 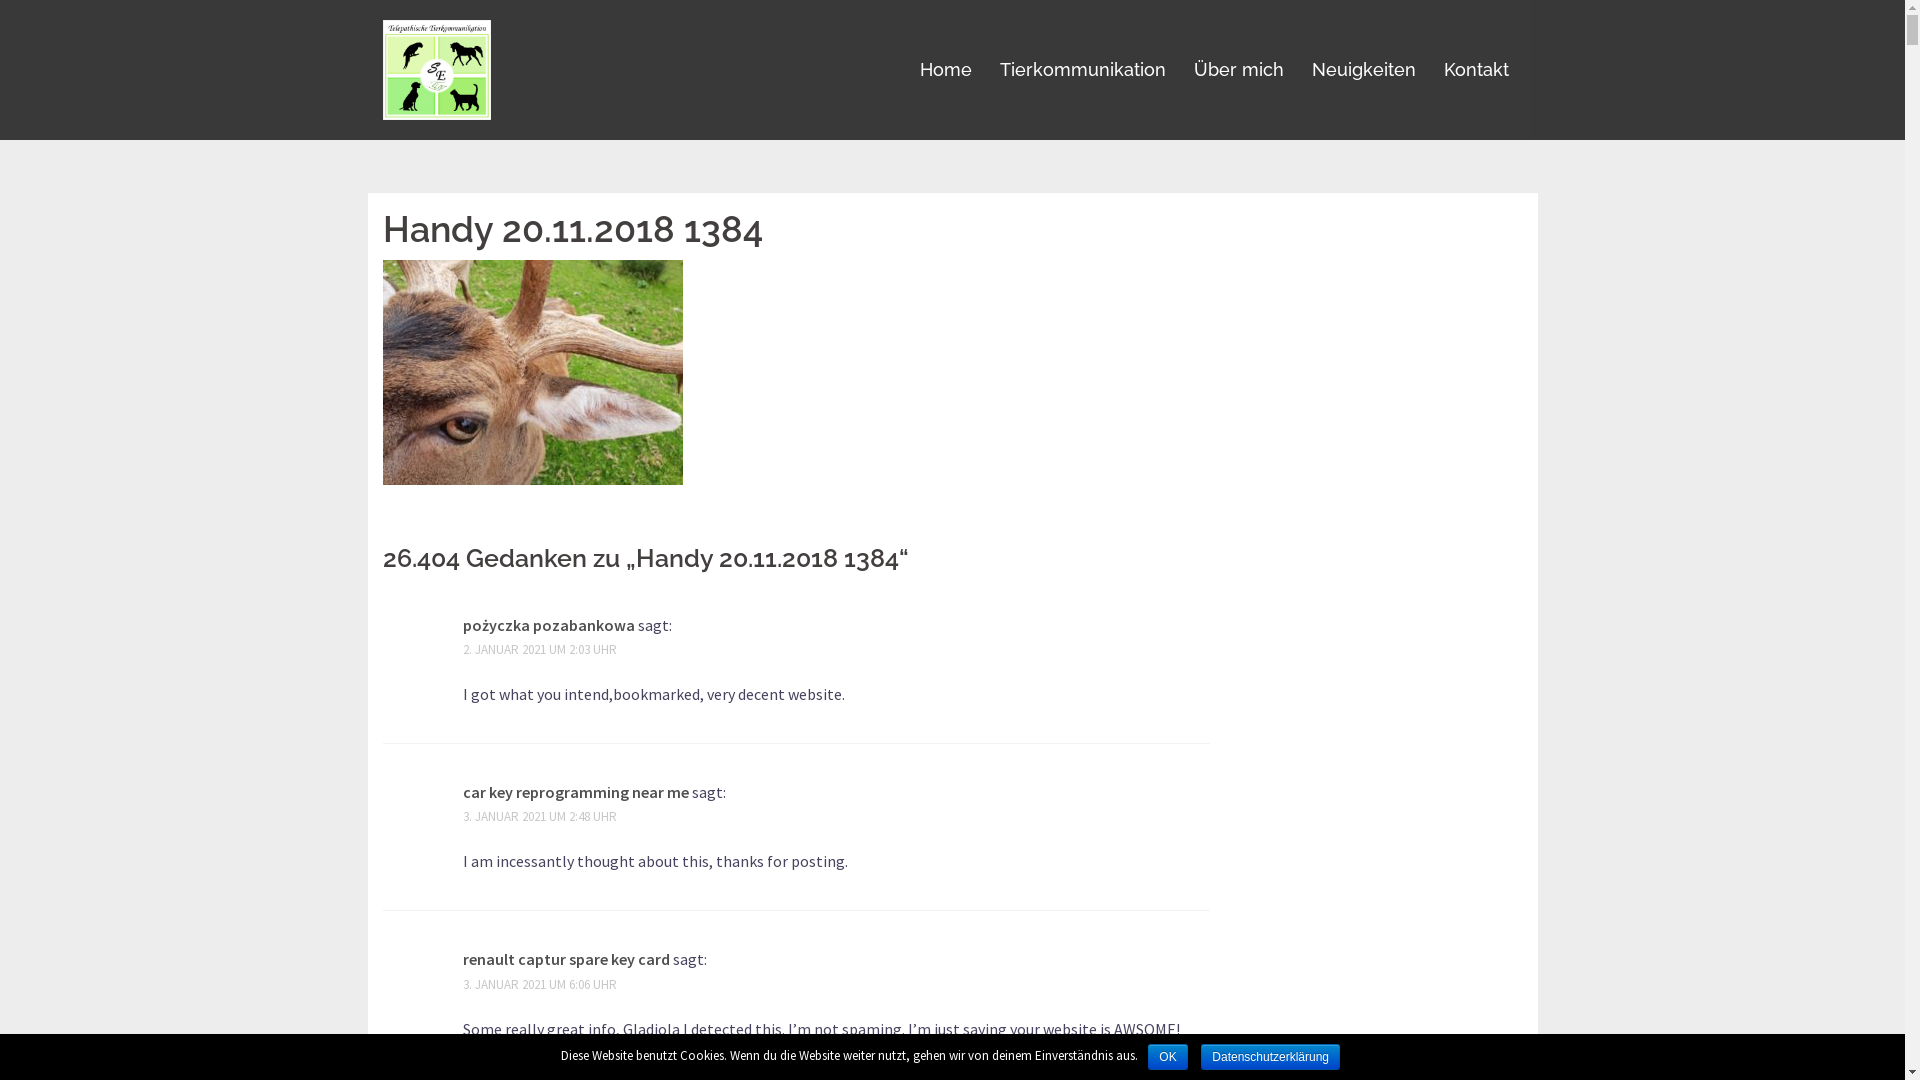 I want to click on renault captur spare key card, so click(x=566, y=959).